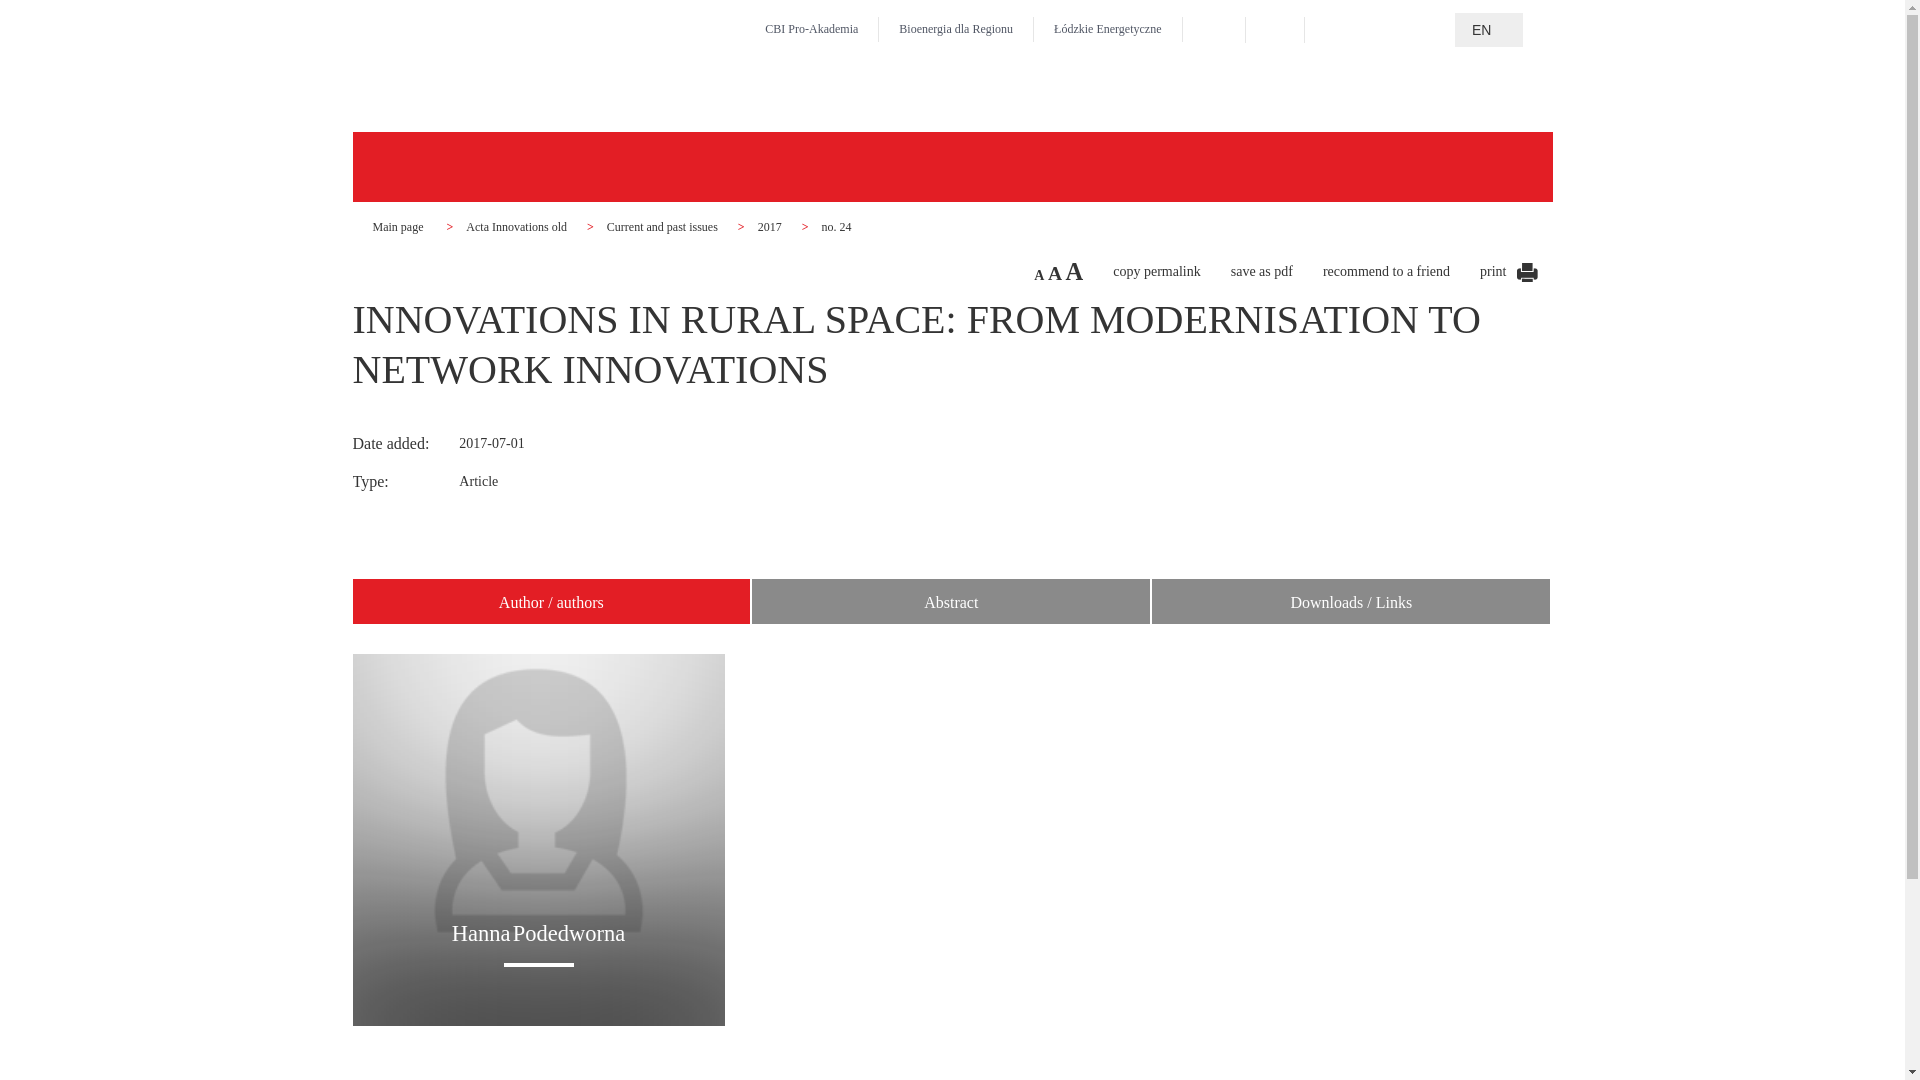  I want to click on CBI Pro-Akademia, so click(811, 28).